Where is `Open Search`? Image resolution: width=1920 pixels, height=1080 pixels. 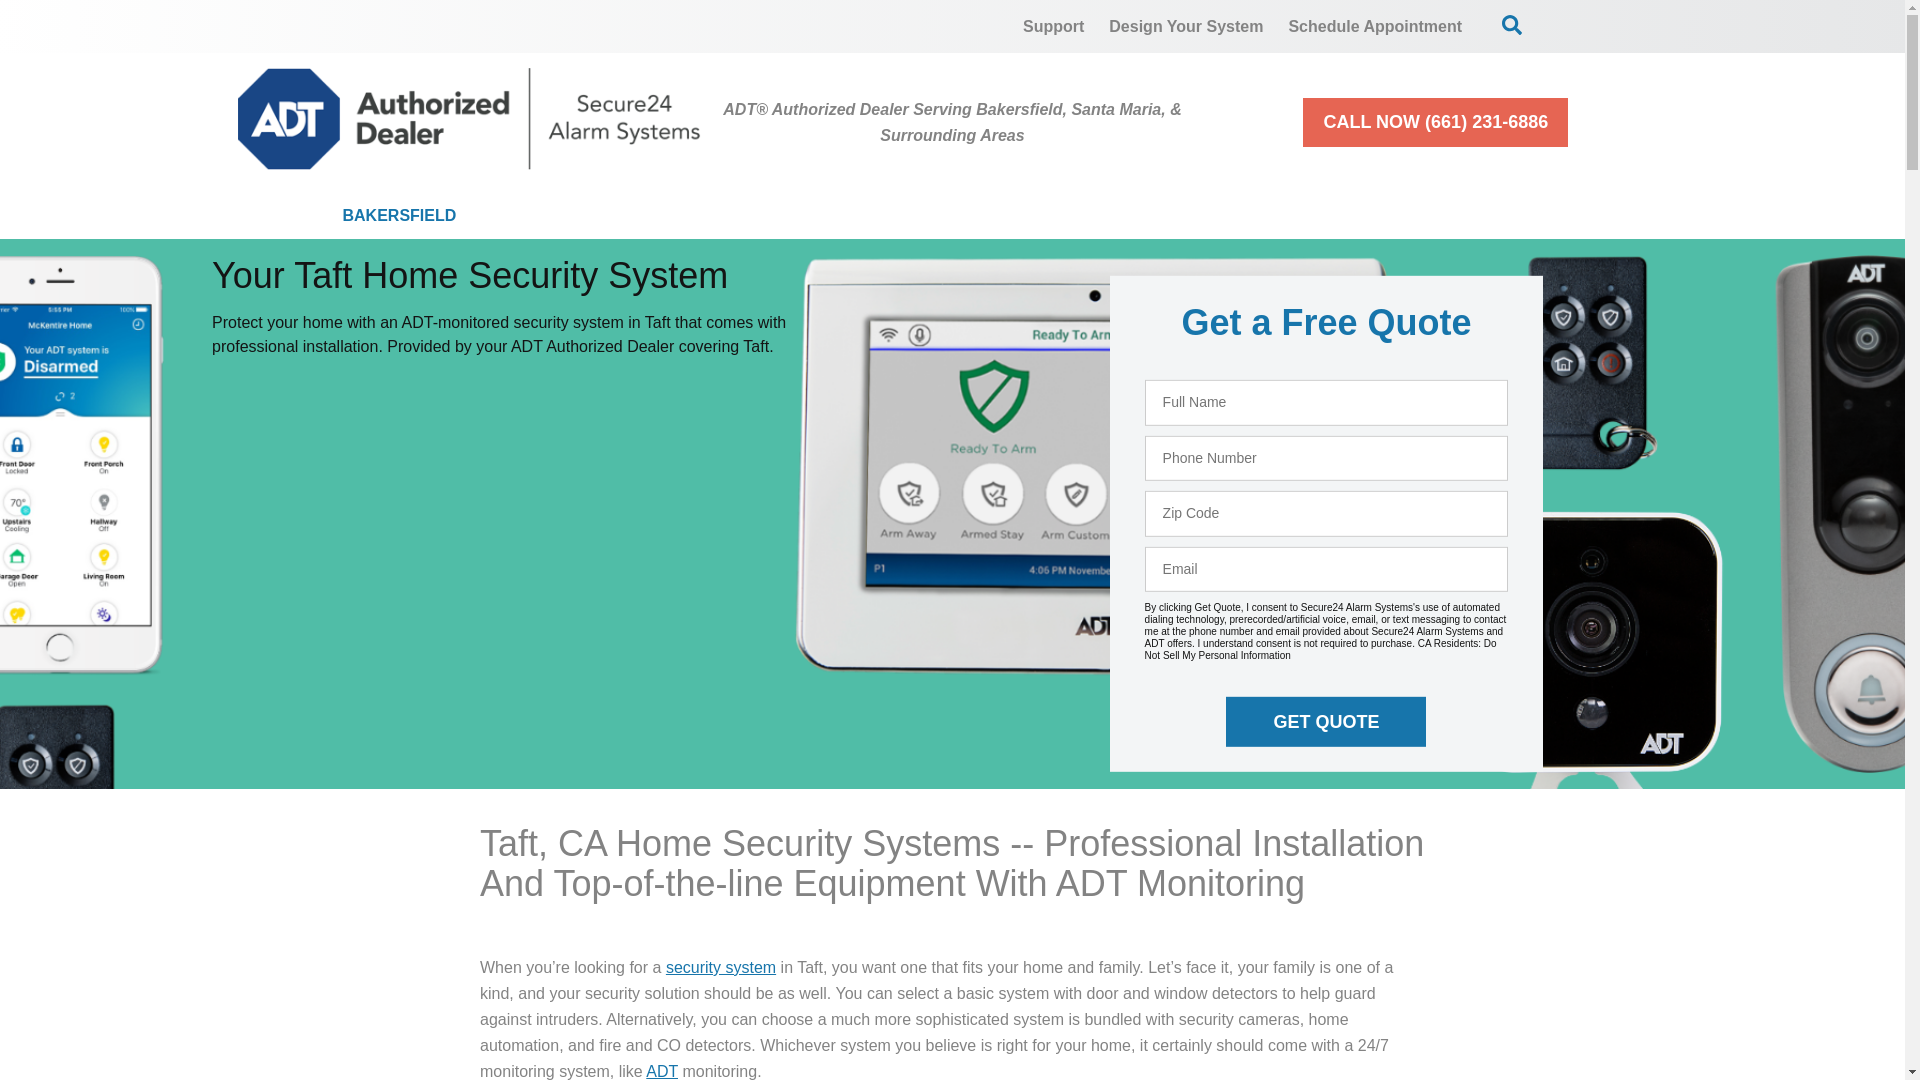 Open Search is located at coordinates (1512, 24).